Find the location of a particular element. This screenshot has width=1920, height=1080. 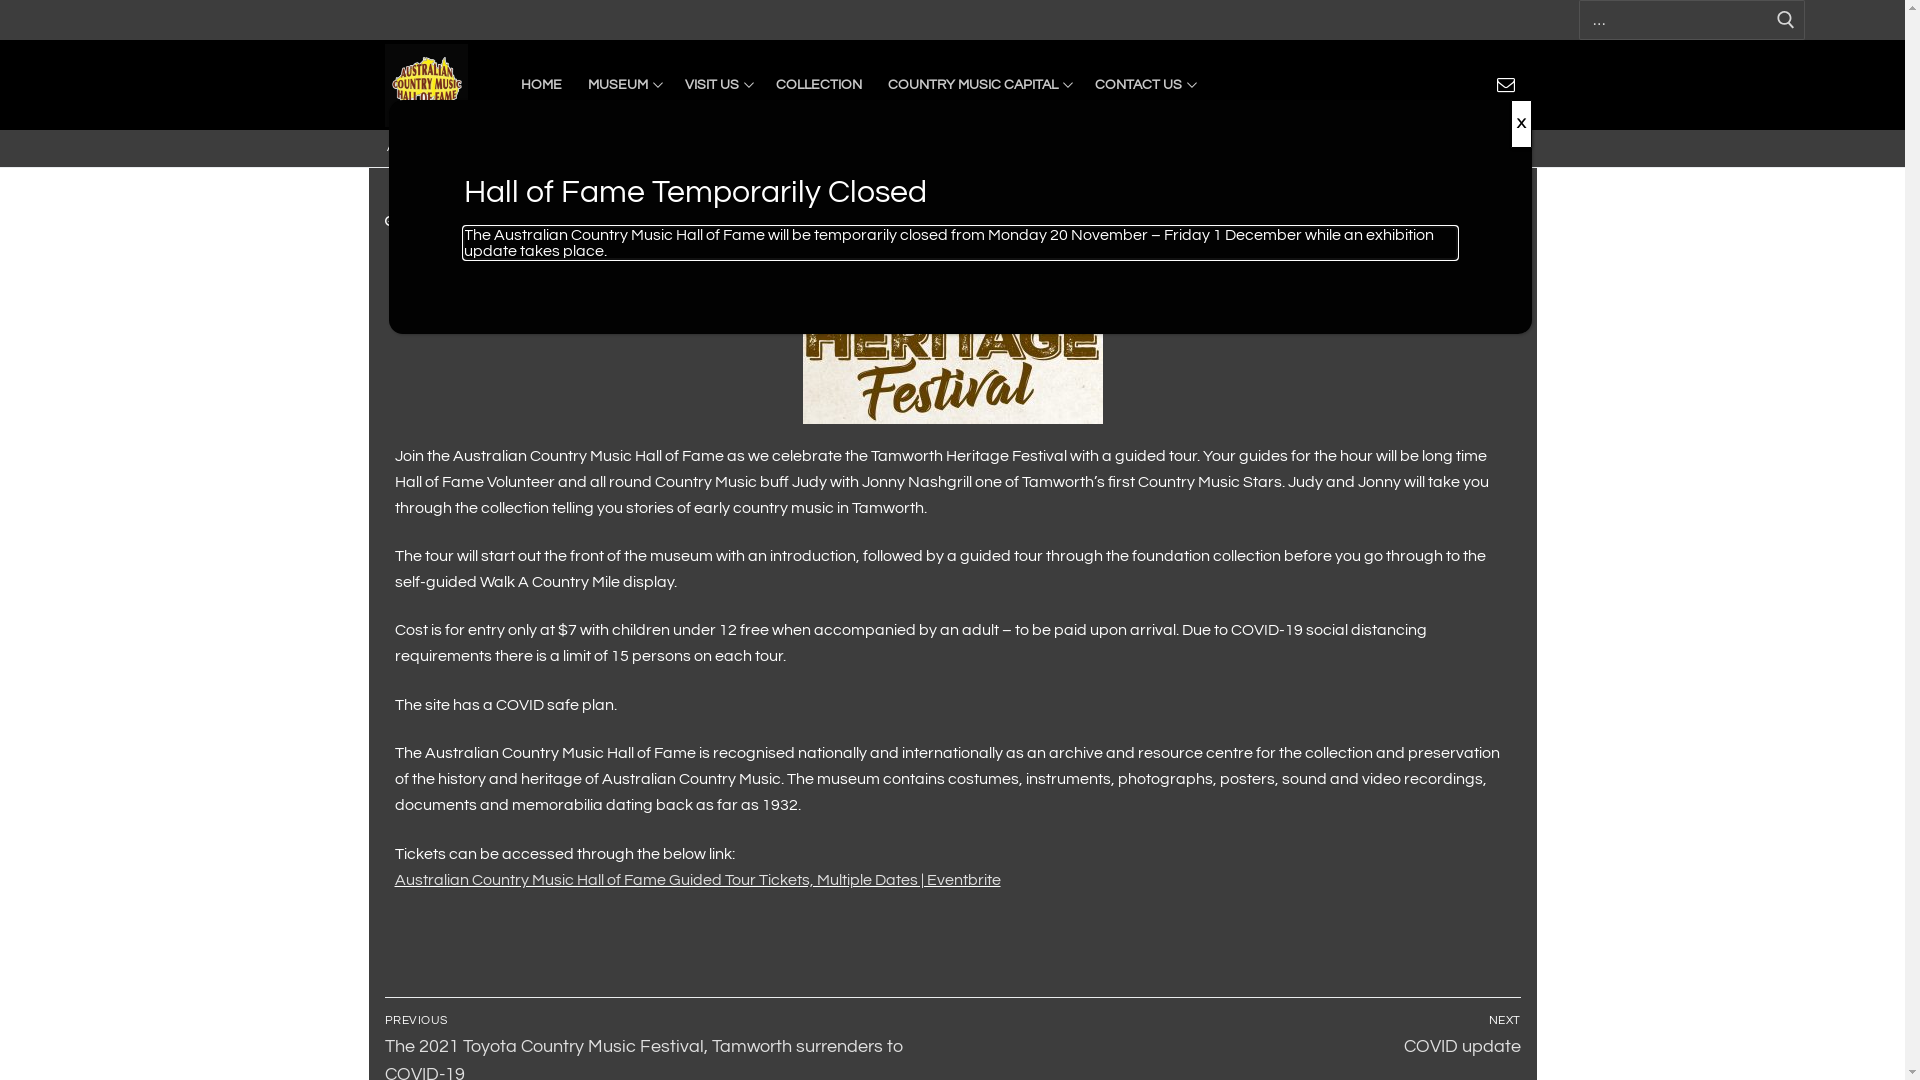

0 COMMENTS is located at coordinates (542, 222).